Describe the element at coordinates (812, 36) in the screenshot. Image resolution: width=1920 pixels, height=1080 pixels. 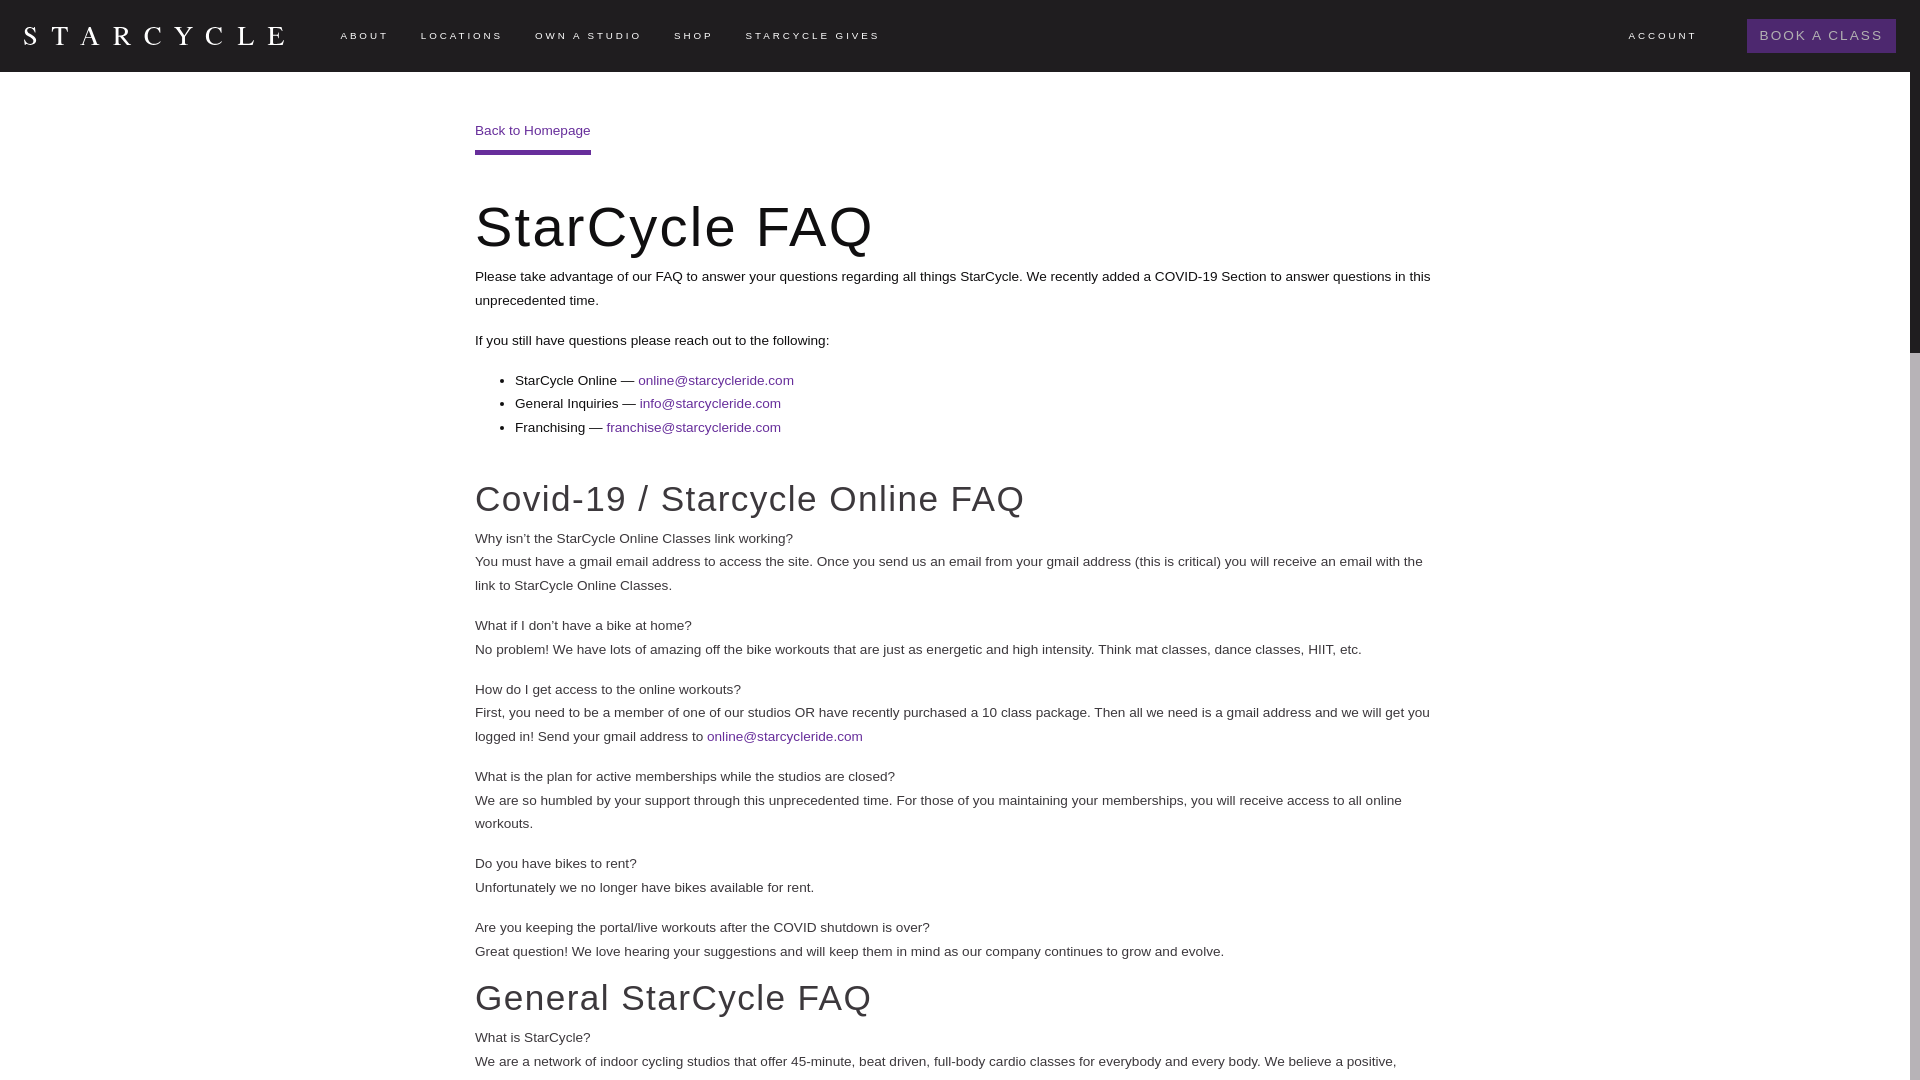
I see `STARCYCLE GIVES` at that location.